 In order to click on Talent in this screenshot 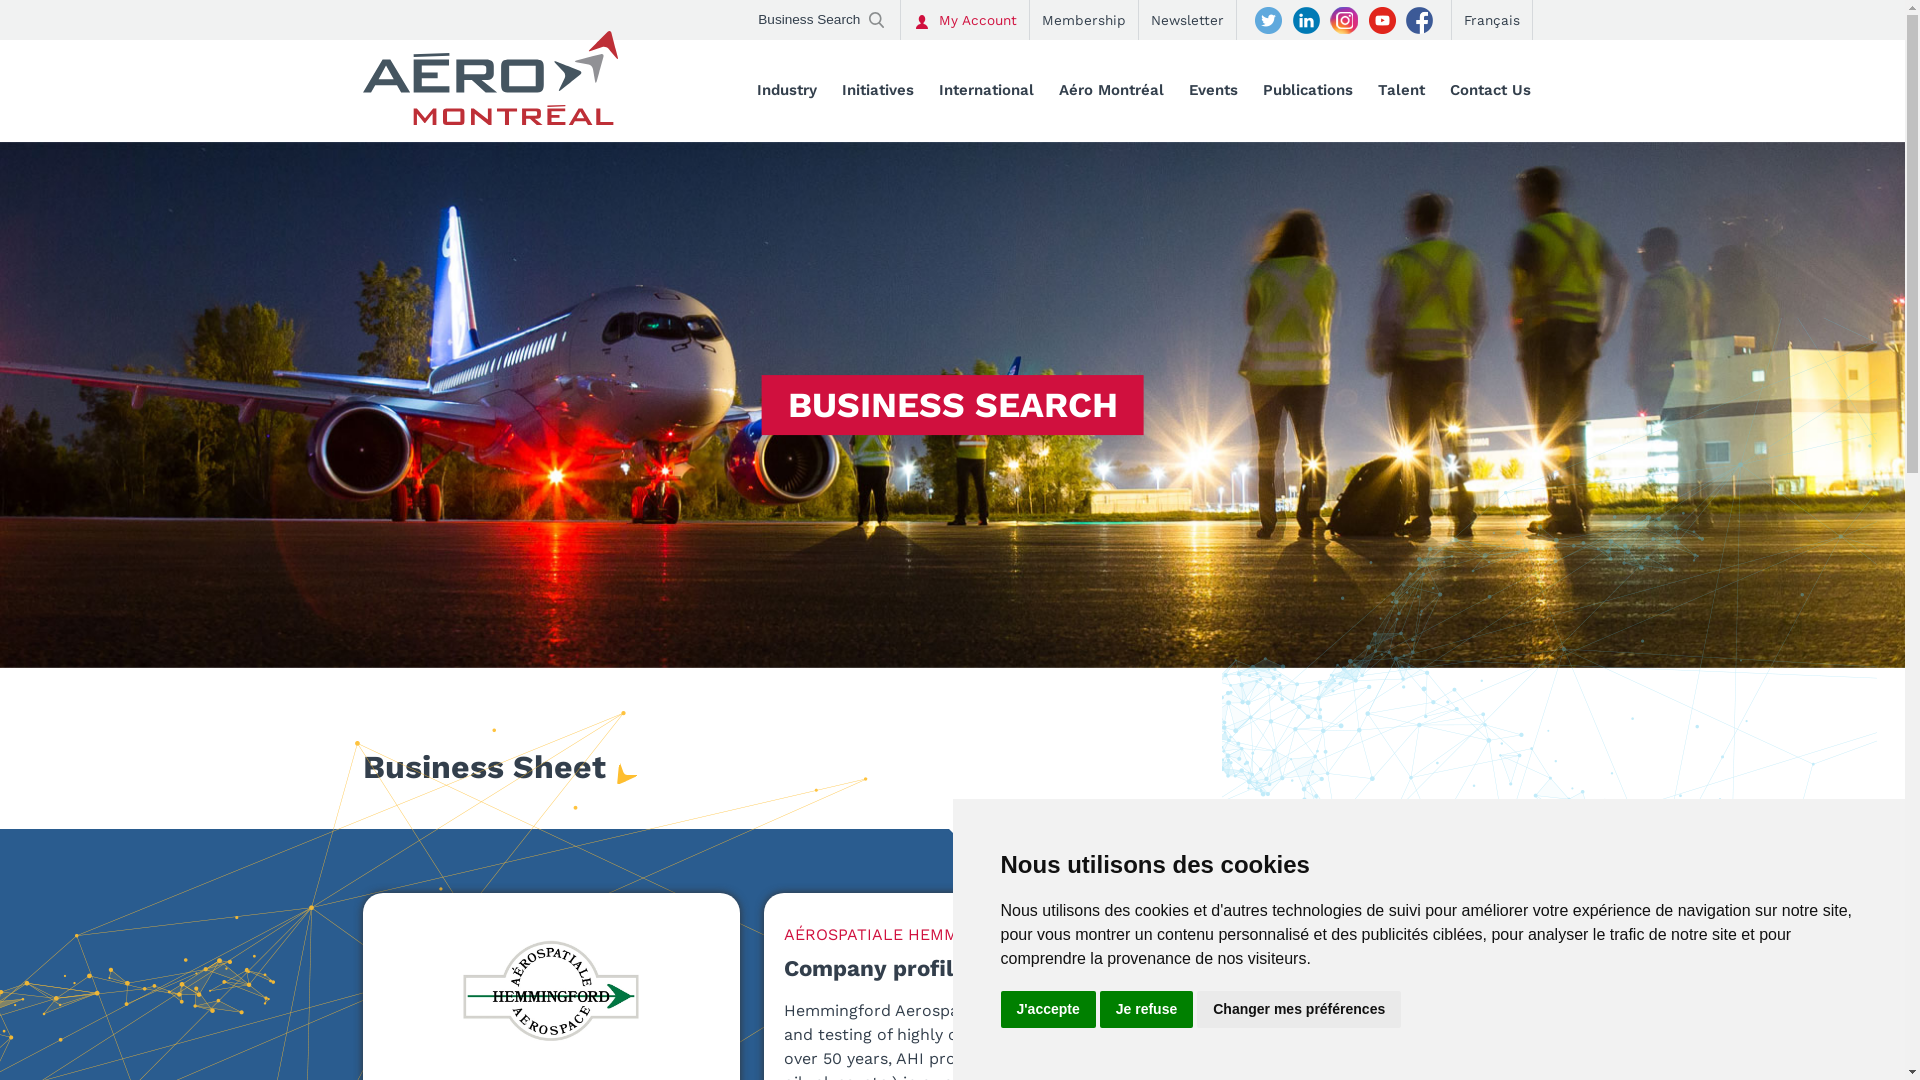, I will do `click(1402, 92)`.